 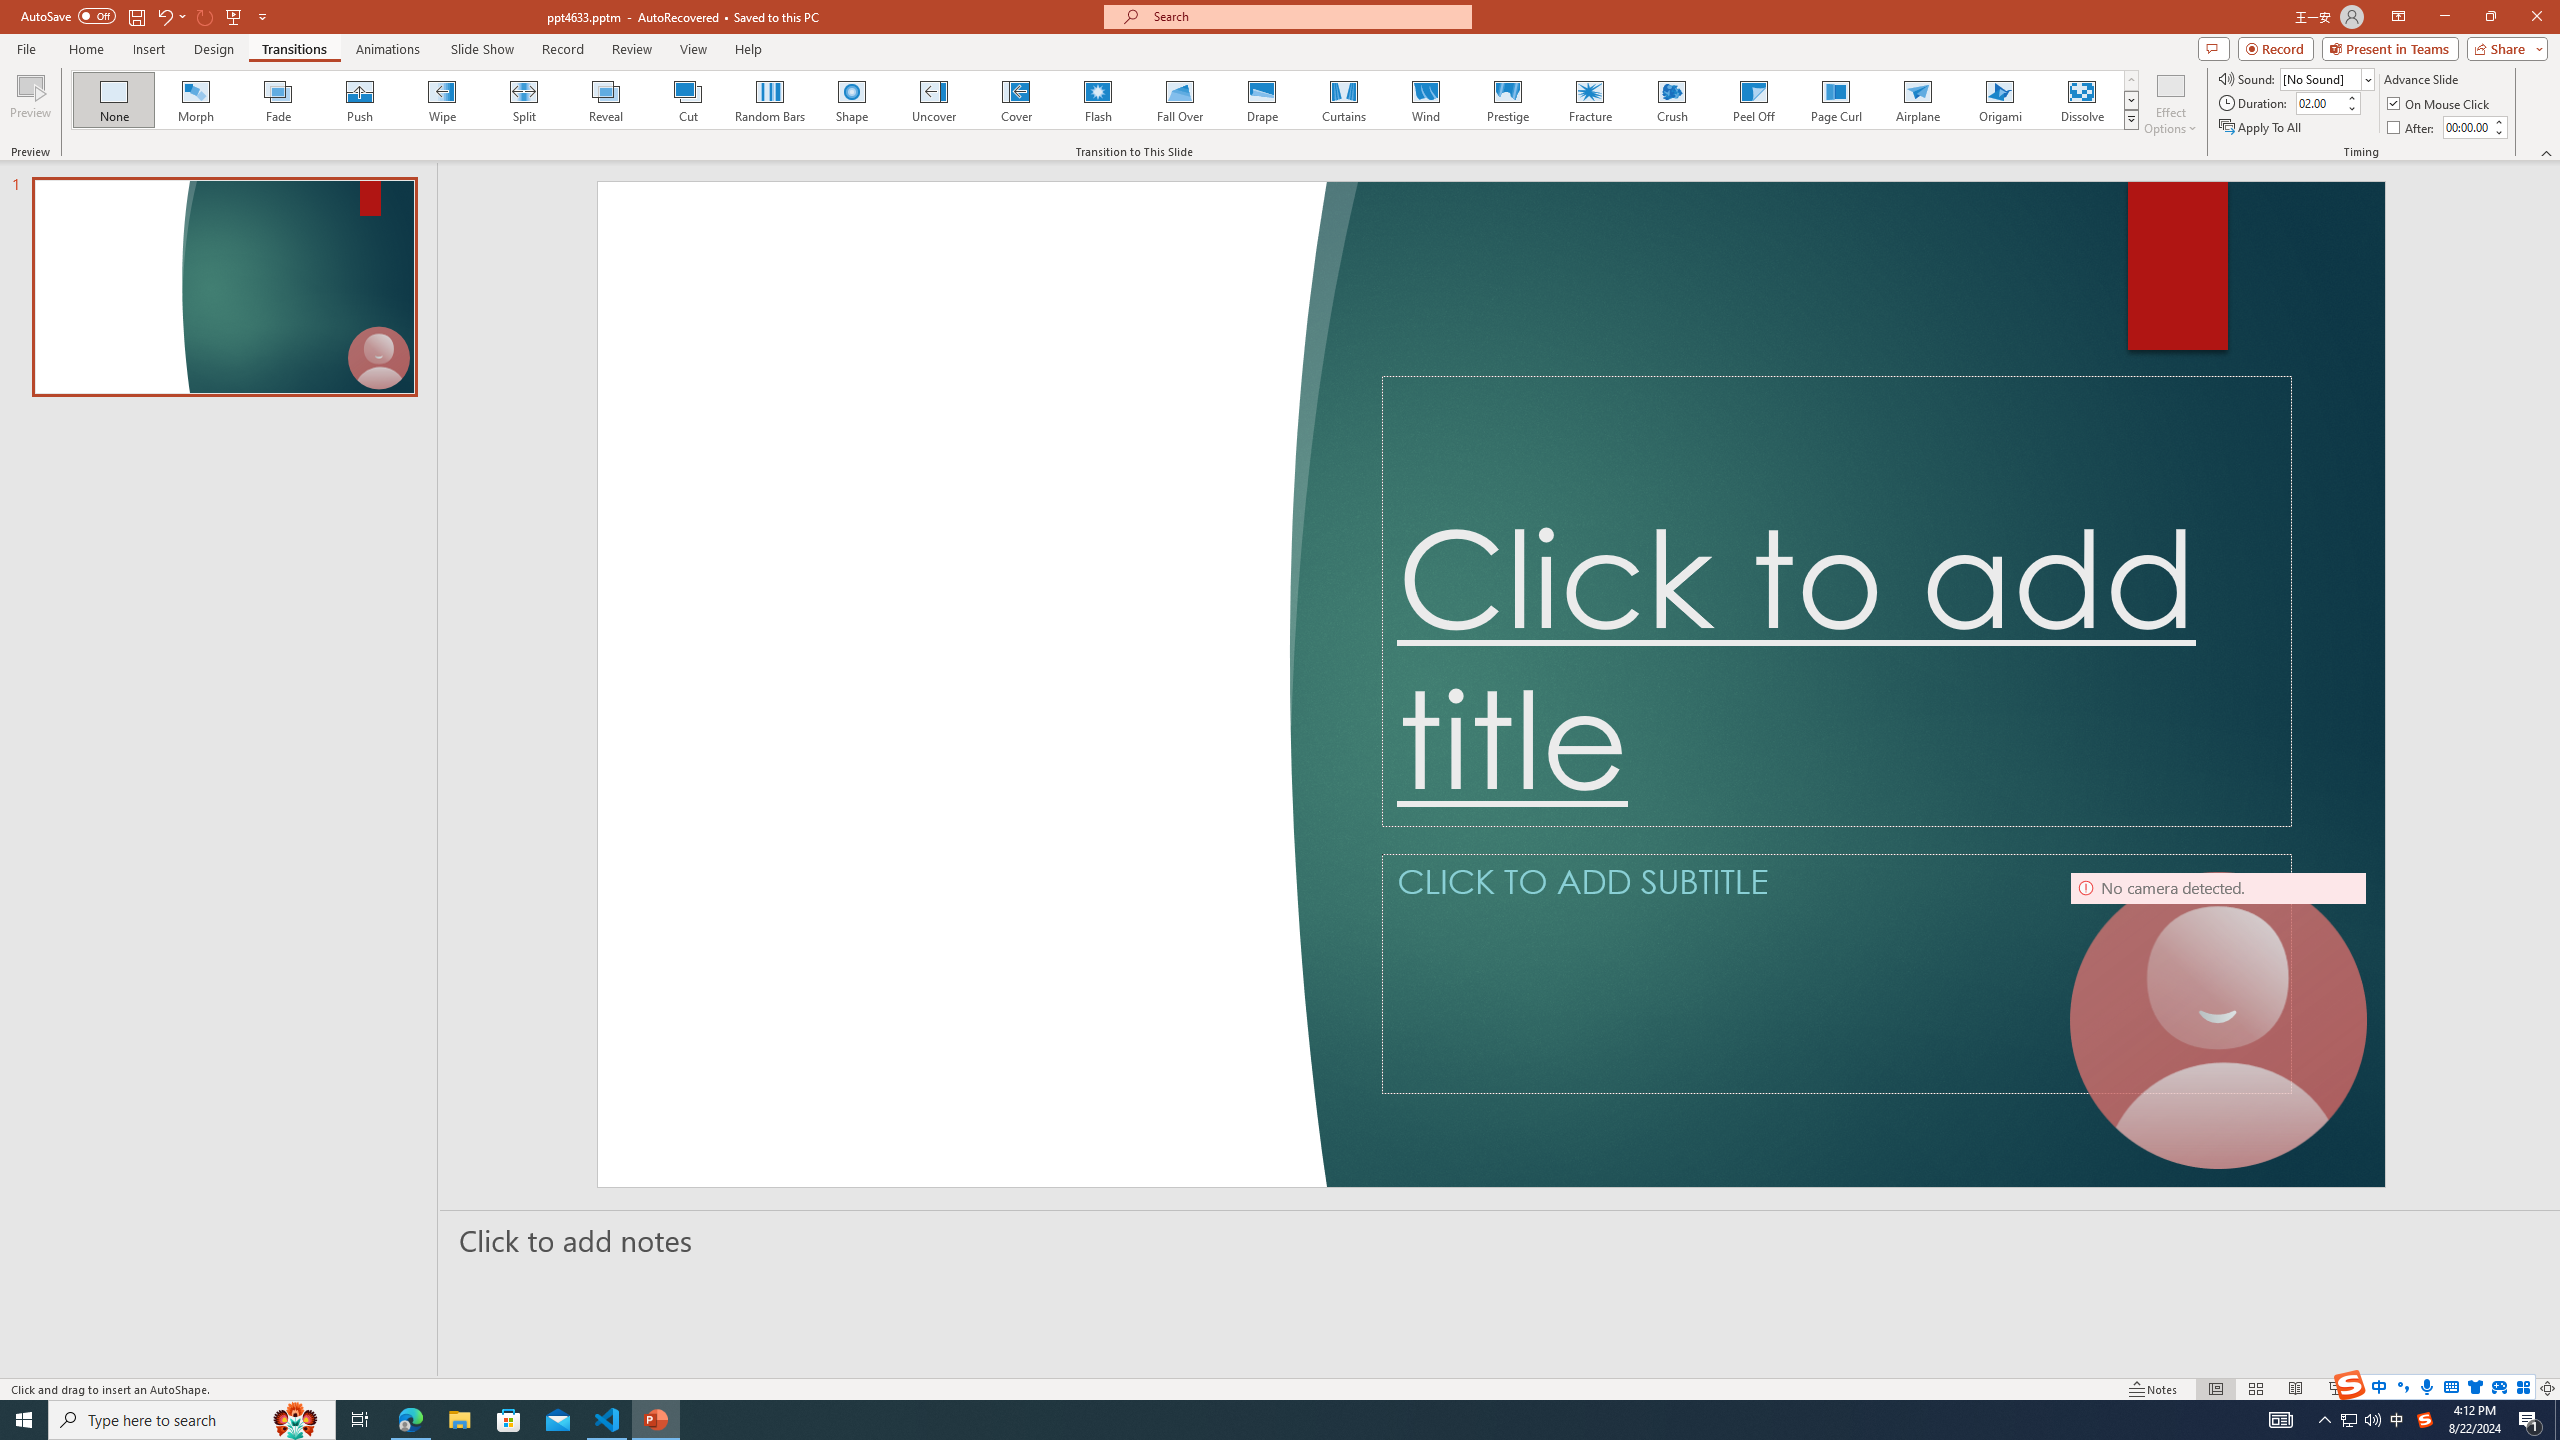 I want to click on Curtains, so click(x=1344, y=100).